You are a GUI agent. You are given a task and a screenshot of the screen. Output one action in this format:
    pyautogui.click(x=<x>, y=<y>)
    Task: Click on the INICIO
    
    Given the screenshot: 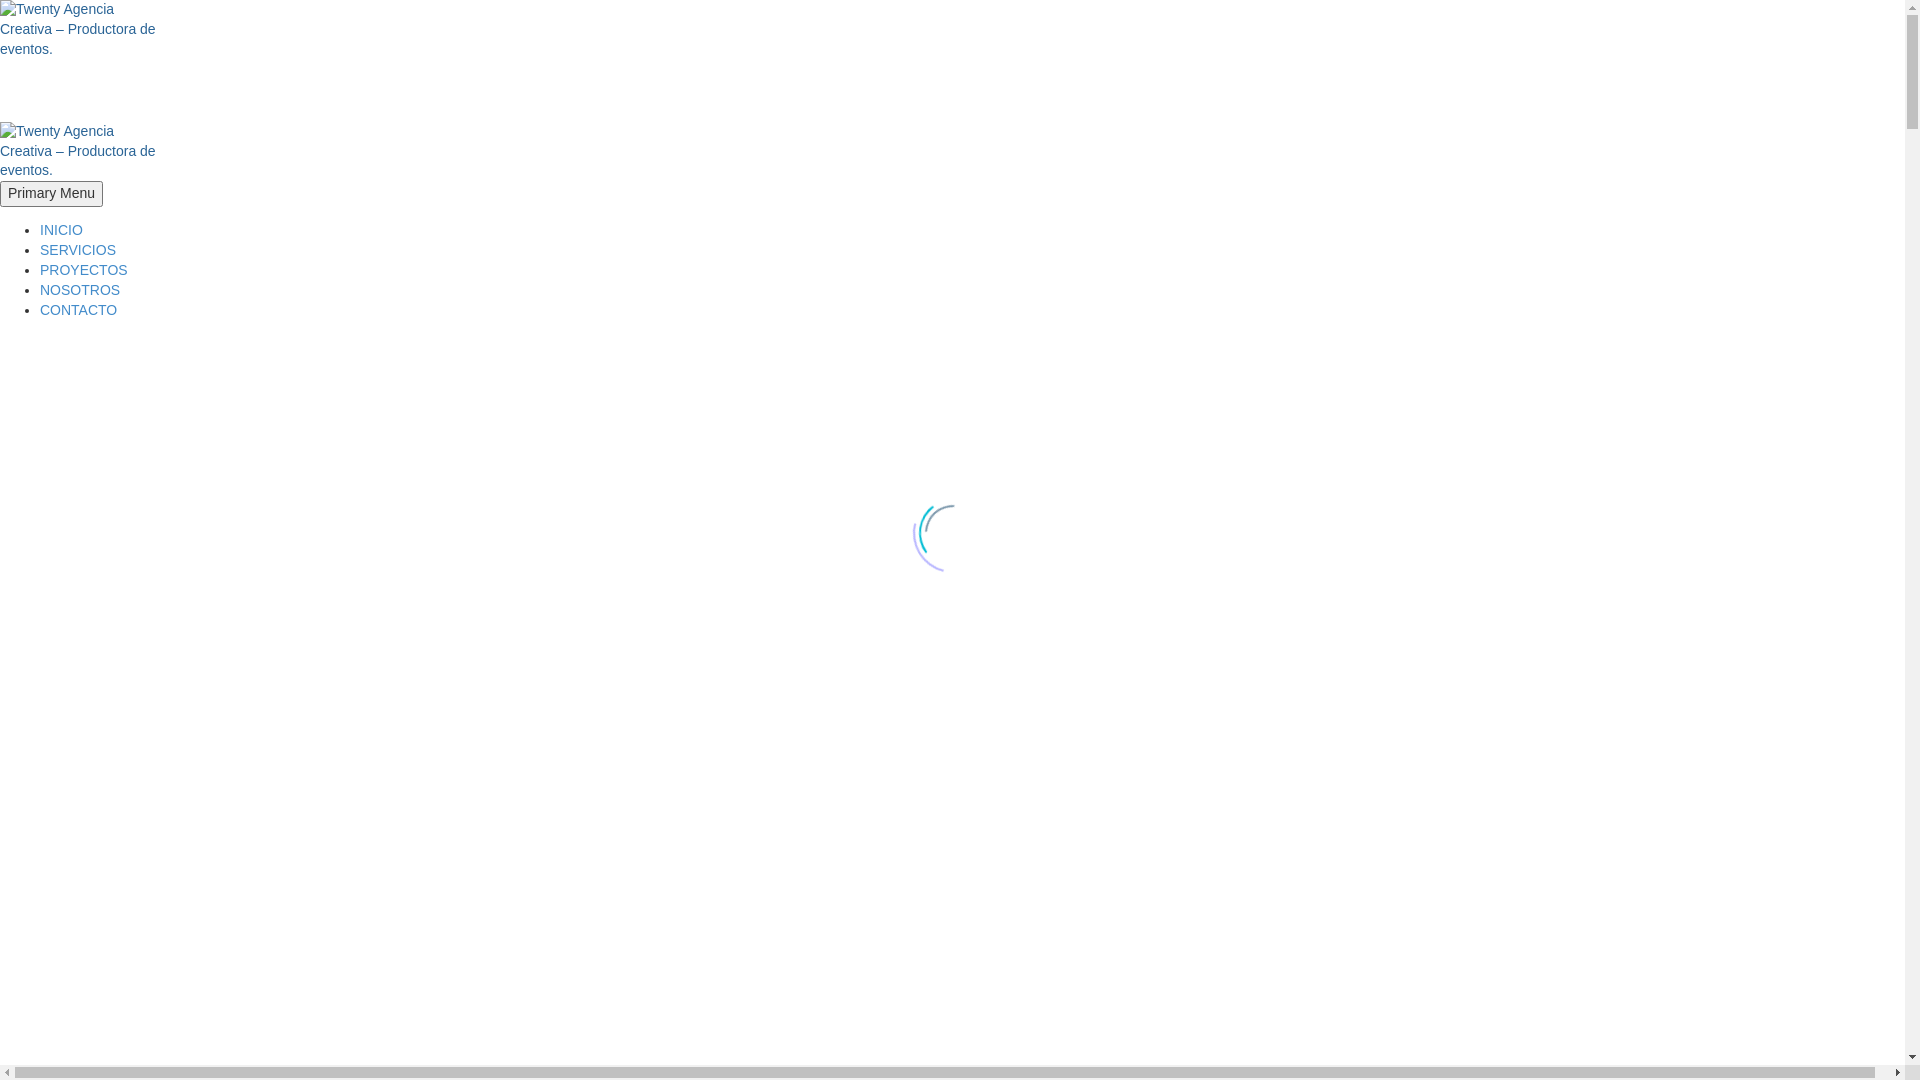 What is the action you would take?
    pyautogui.click(x=62, y=230)
    